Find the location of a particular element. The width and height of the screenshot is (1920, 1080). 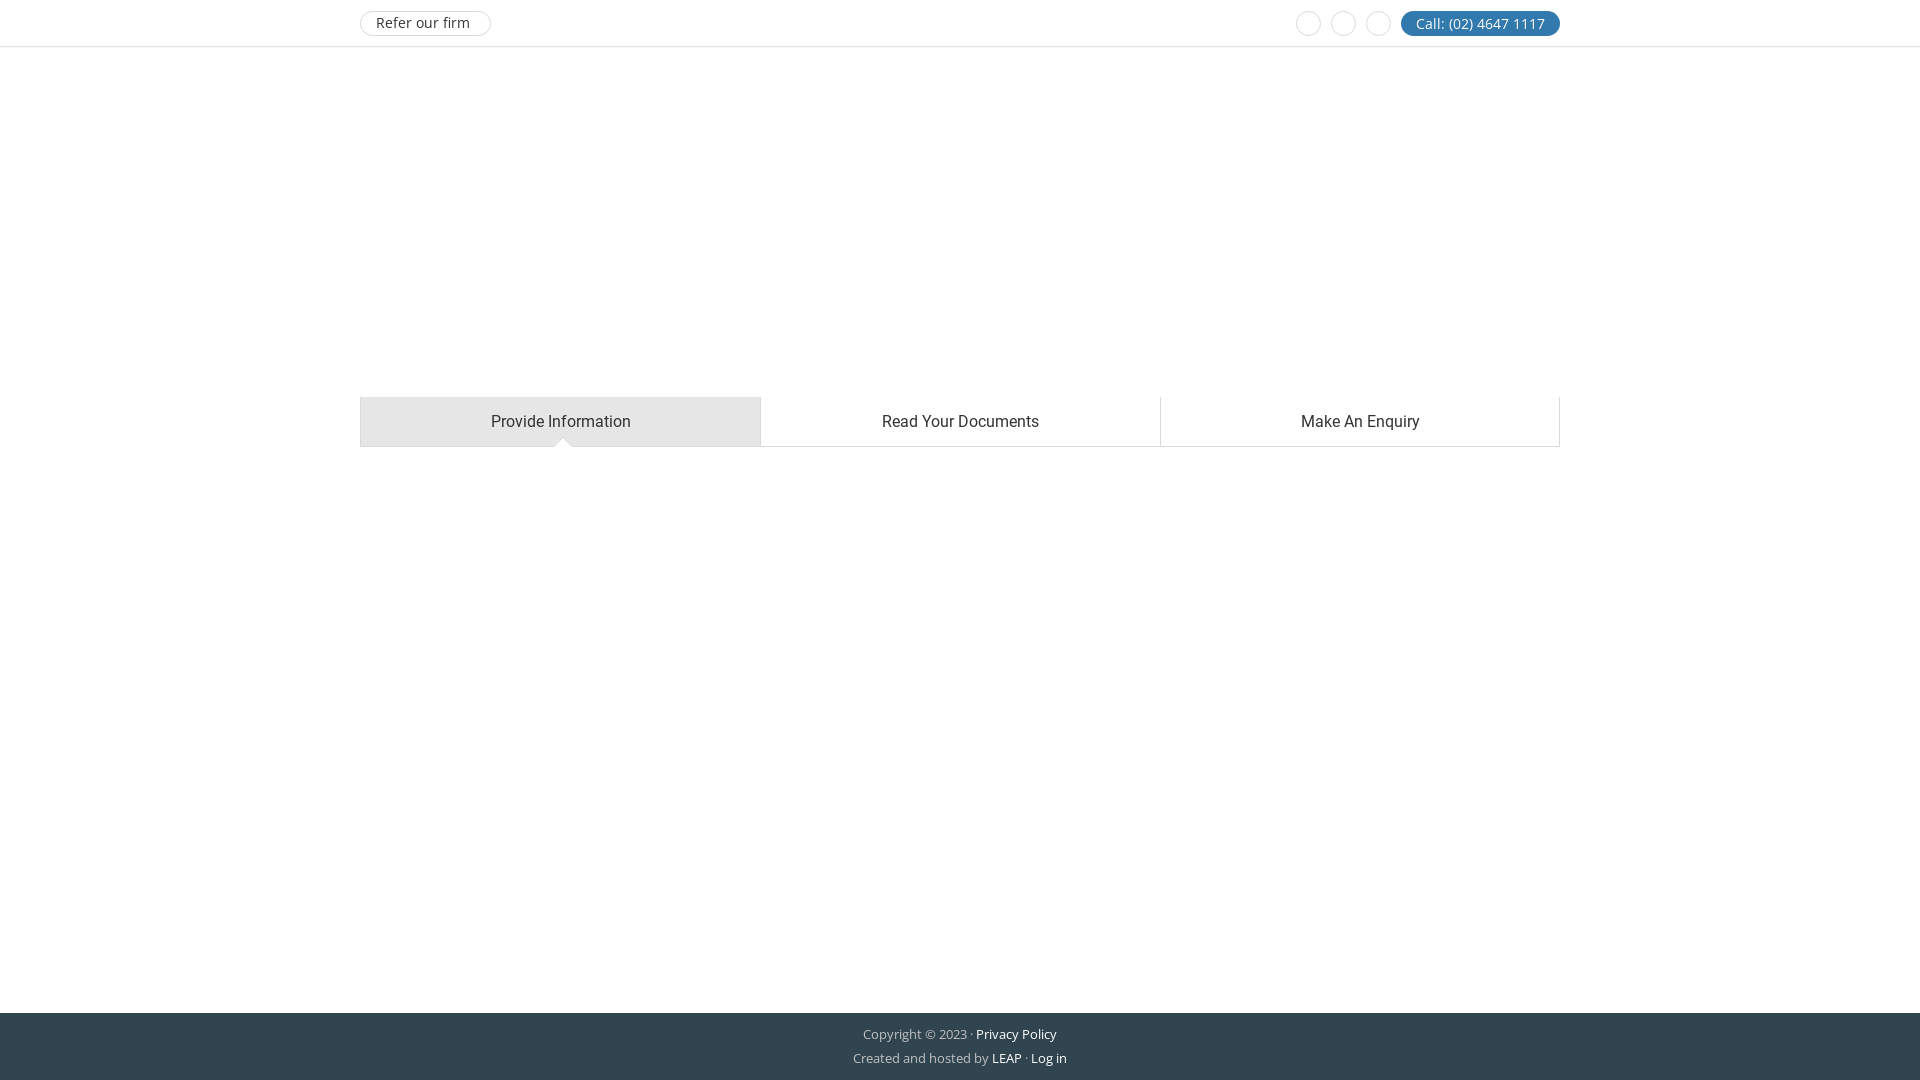

Skip to main content is located at coordinates (0, 0).